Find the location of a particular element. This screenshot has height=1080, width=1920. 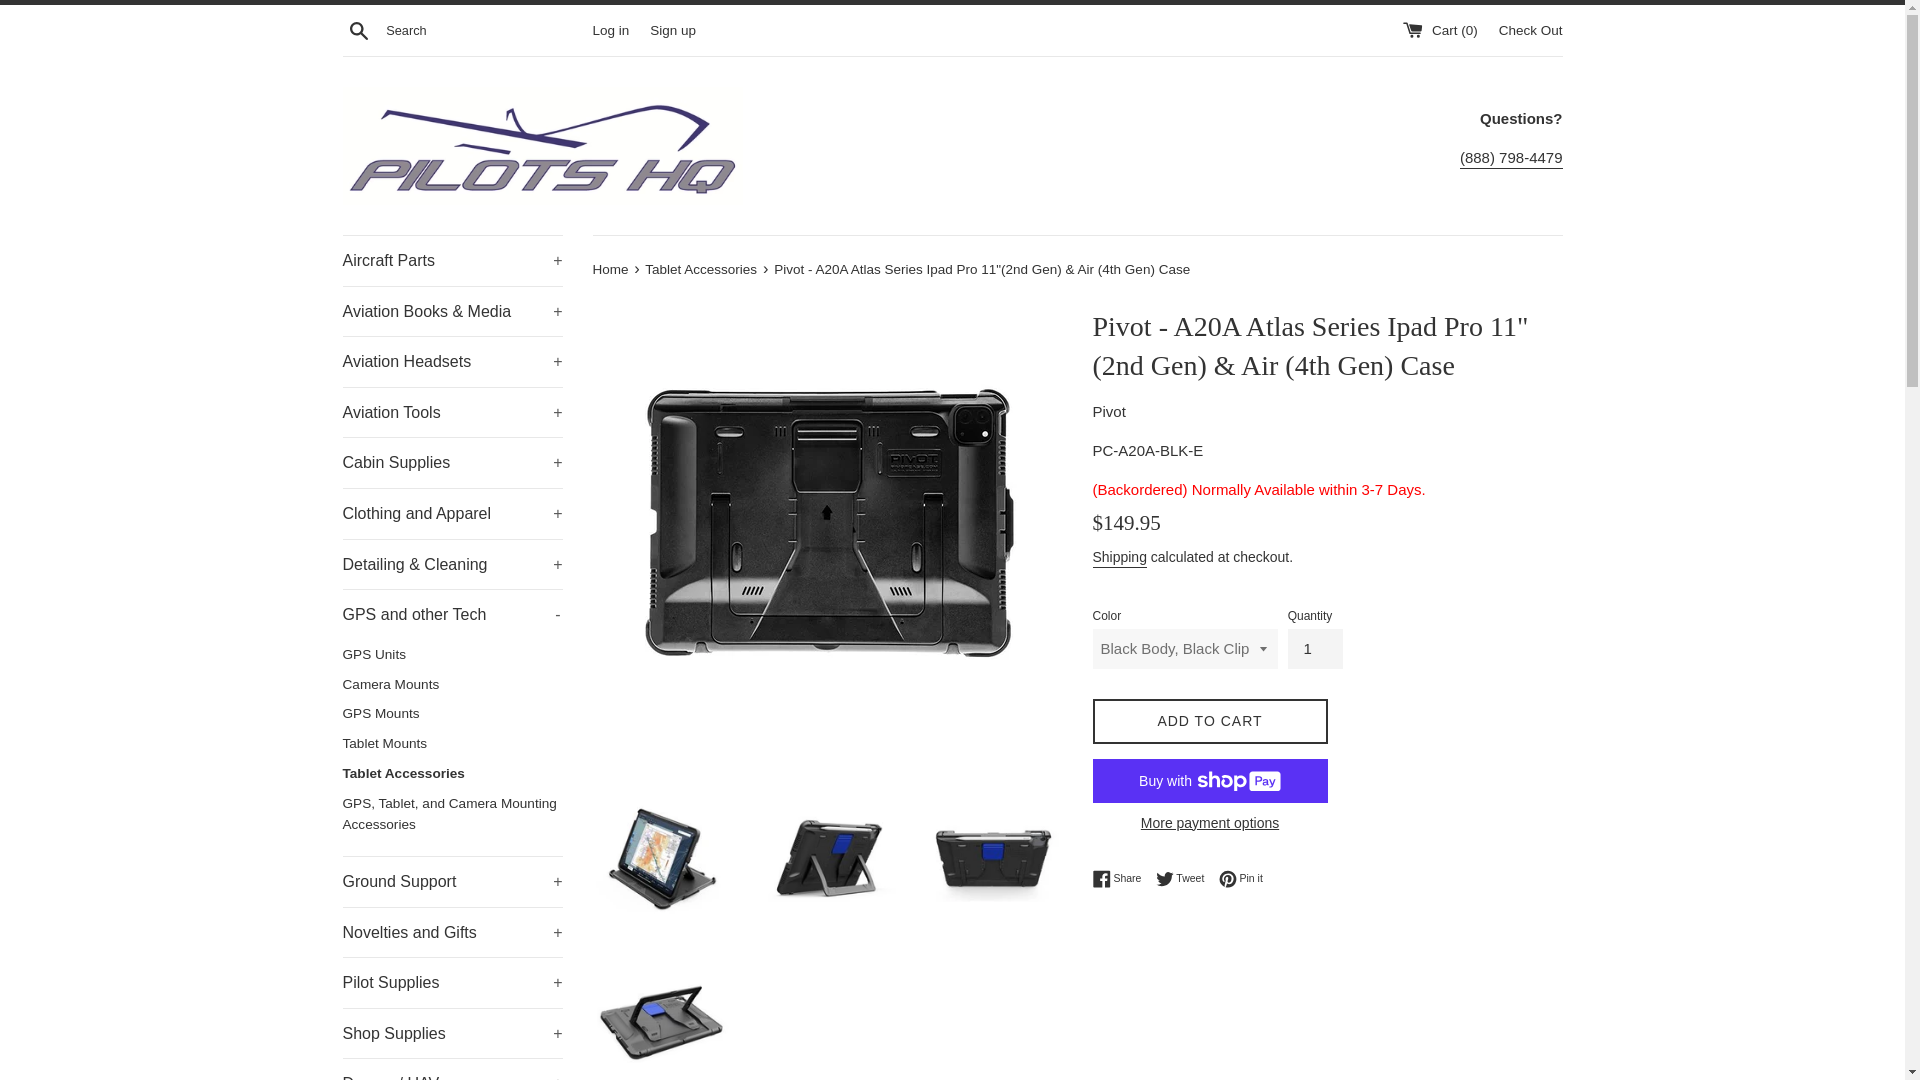

Search is located at coordinates (358, 29).